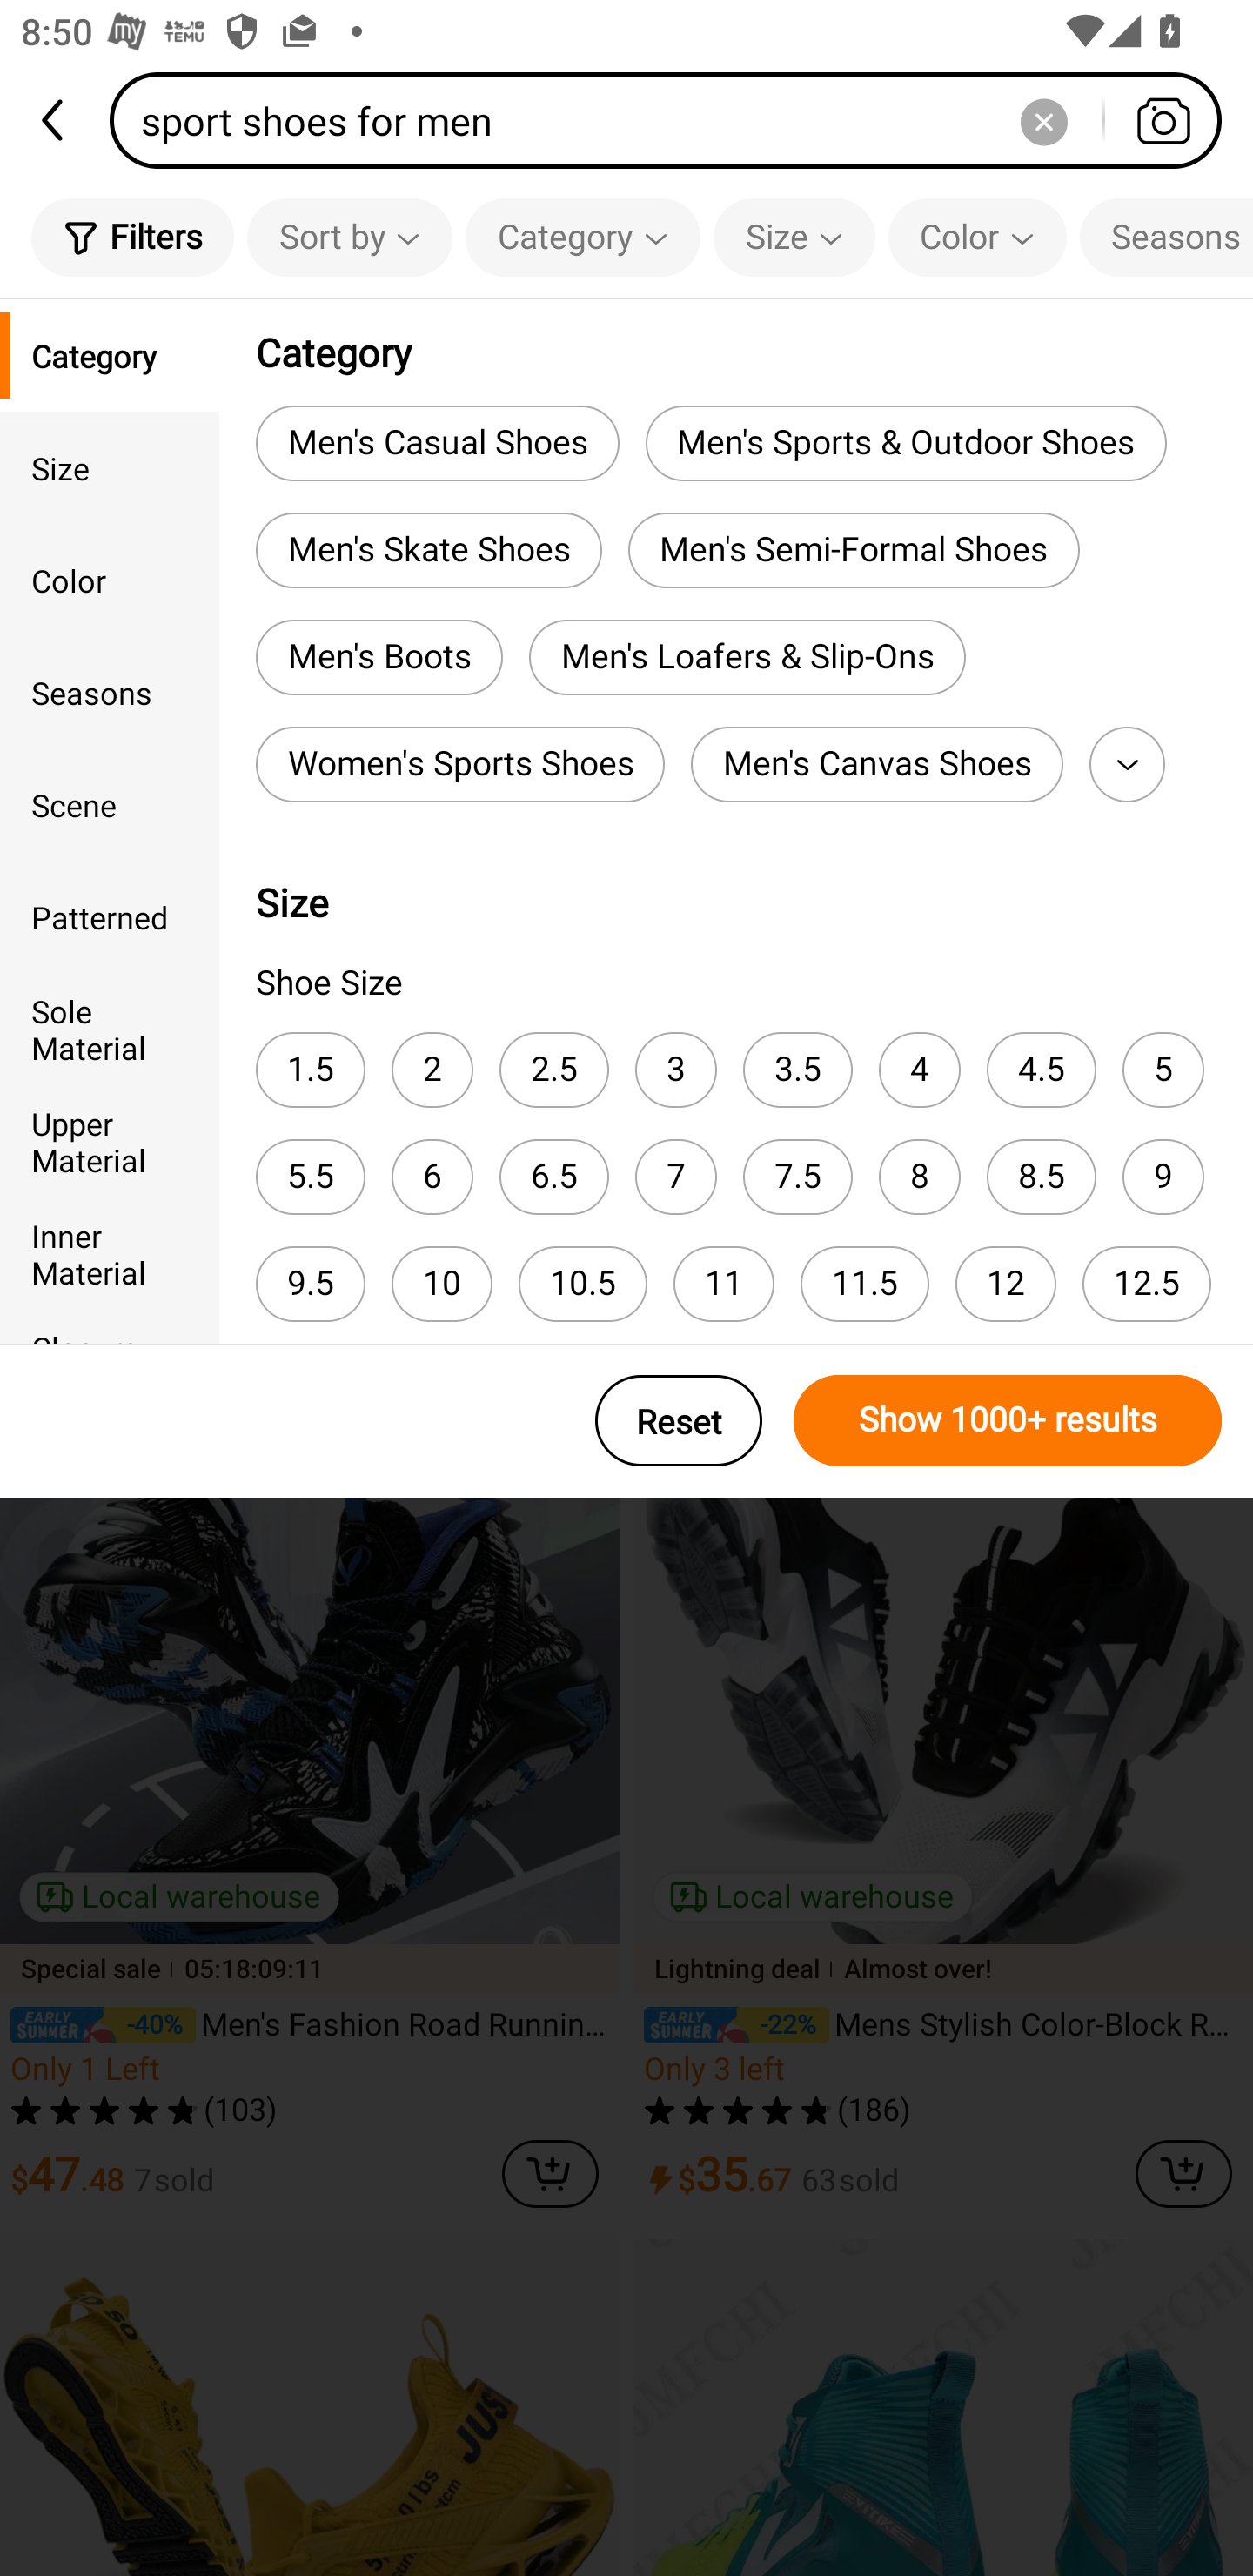 This screenshot has height=2576, width=1253. I want to click on Search by photo, so click(1163, 120).